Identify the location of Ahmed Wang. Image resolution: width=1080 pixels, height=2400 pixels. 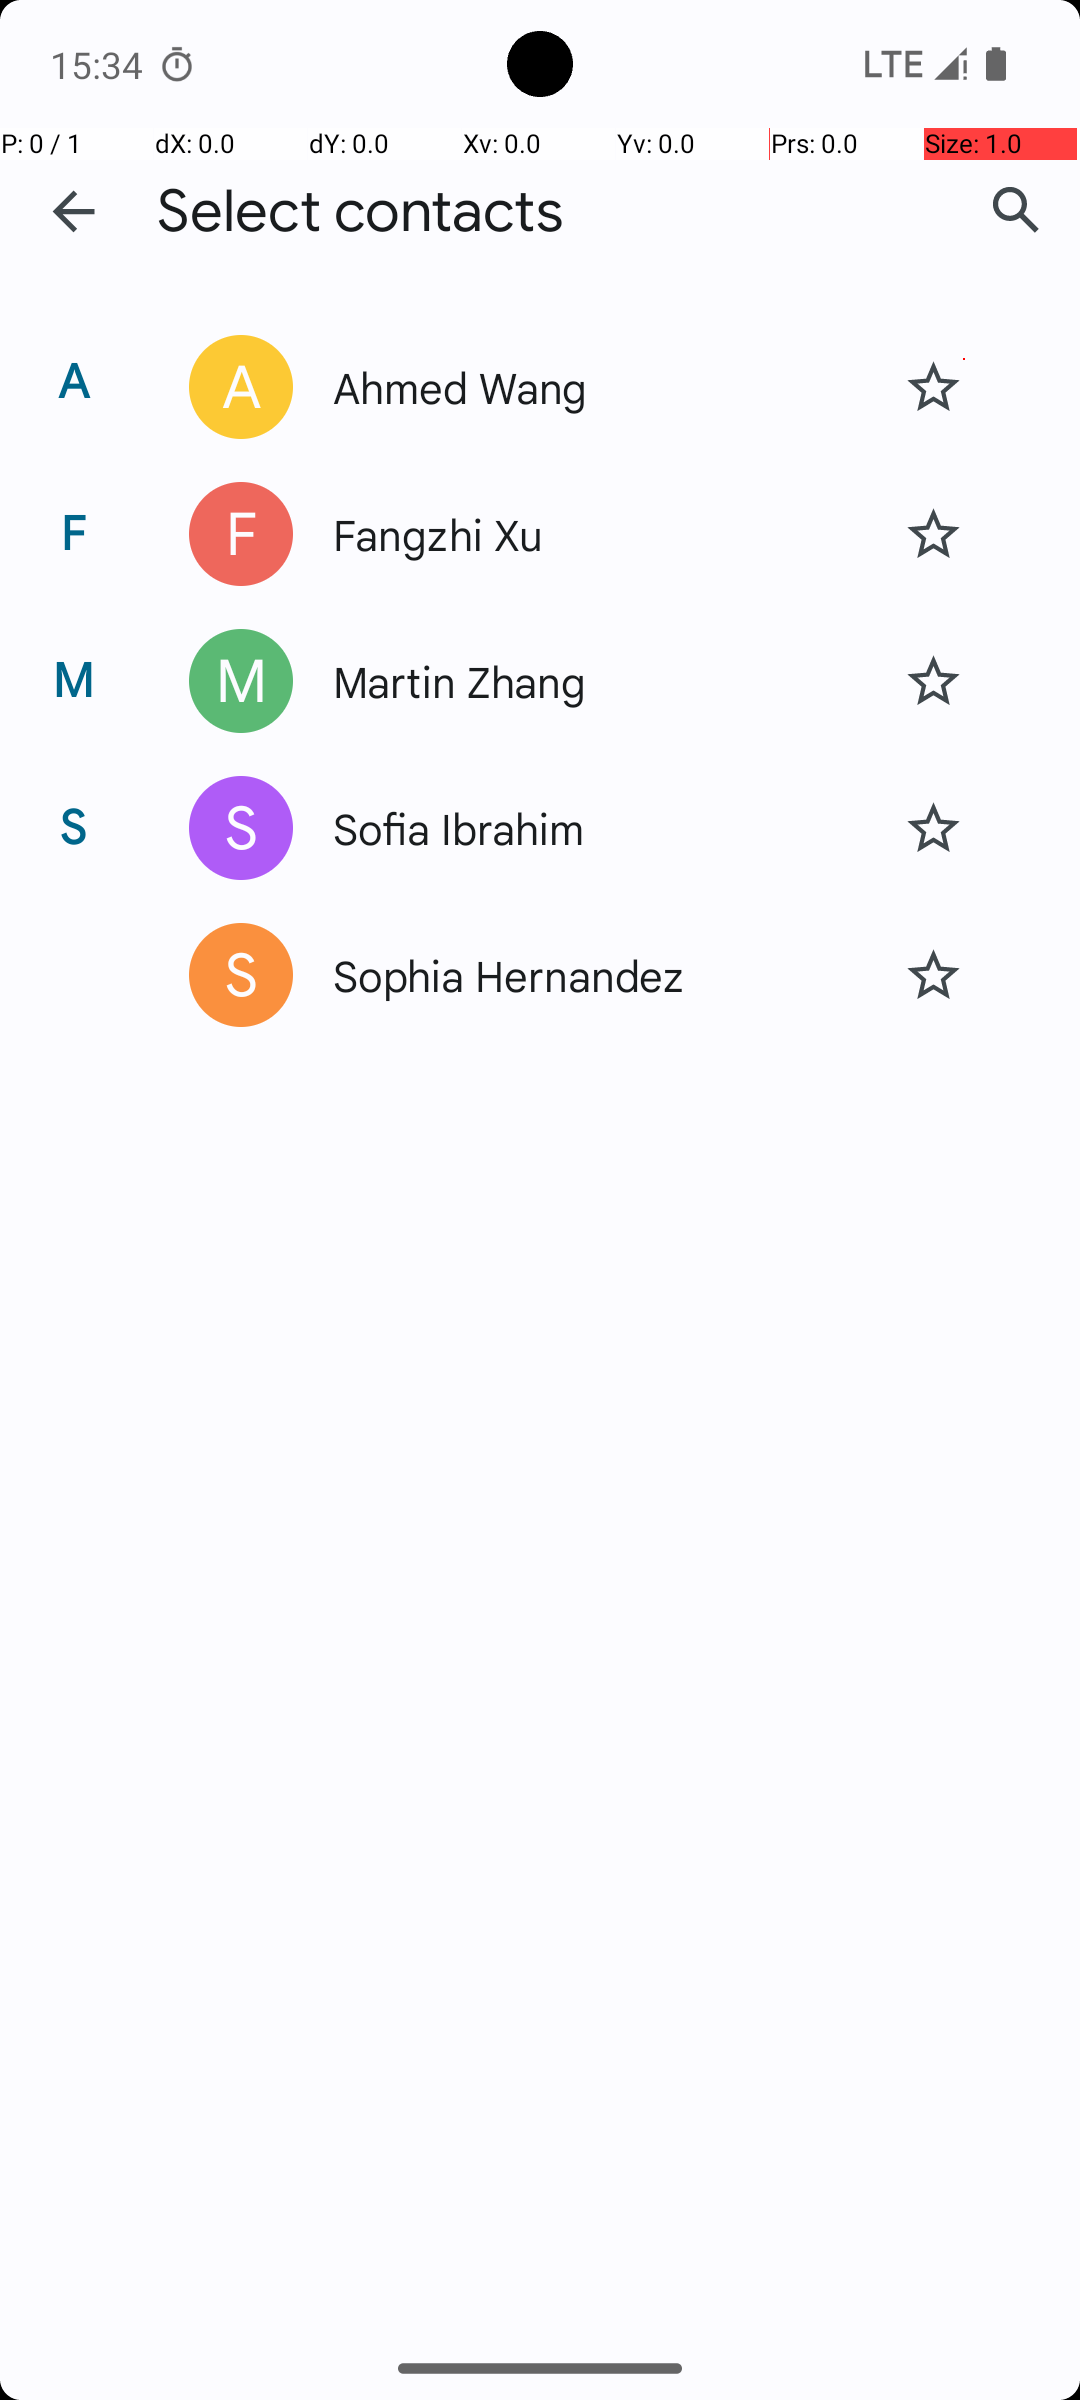
(602, 386).